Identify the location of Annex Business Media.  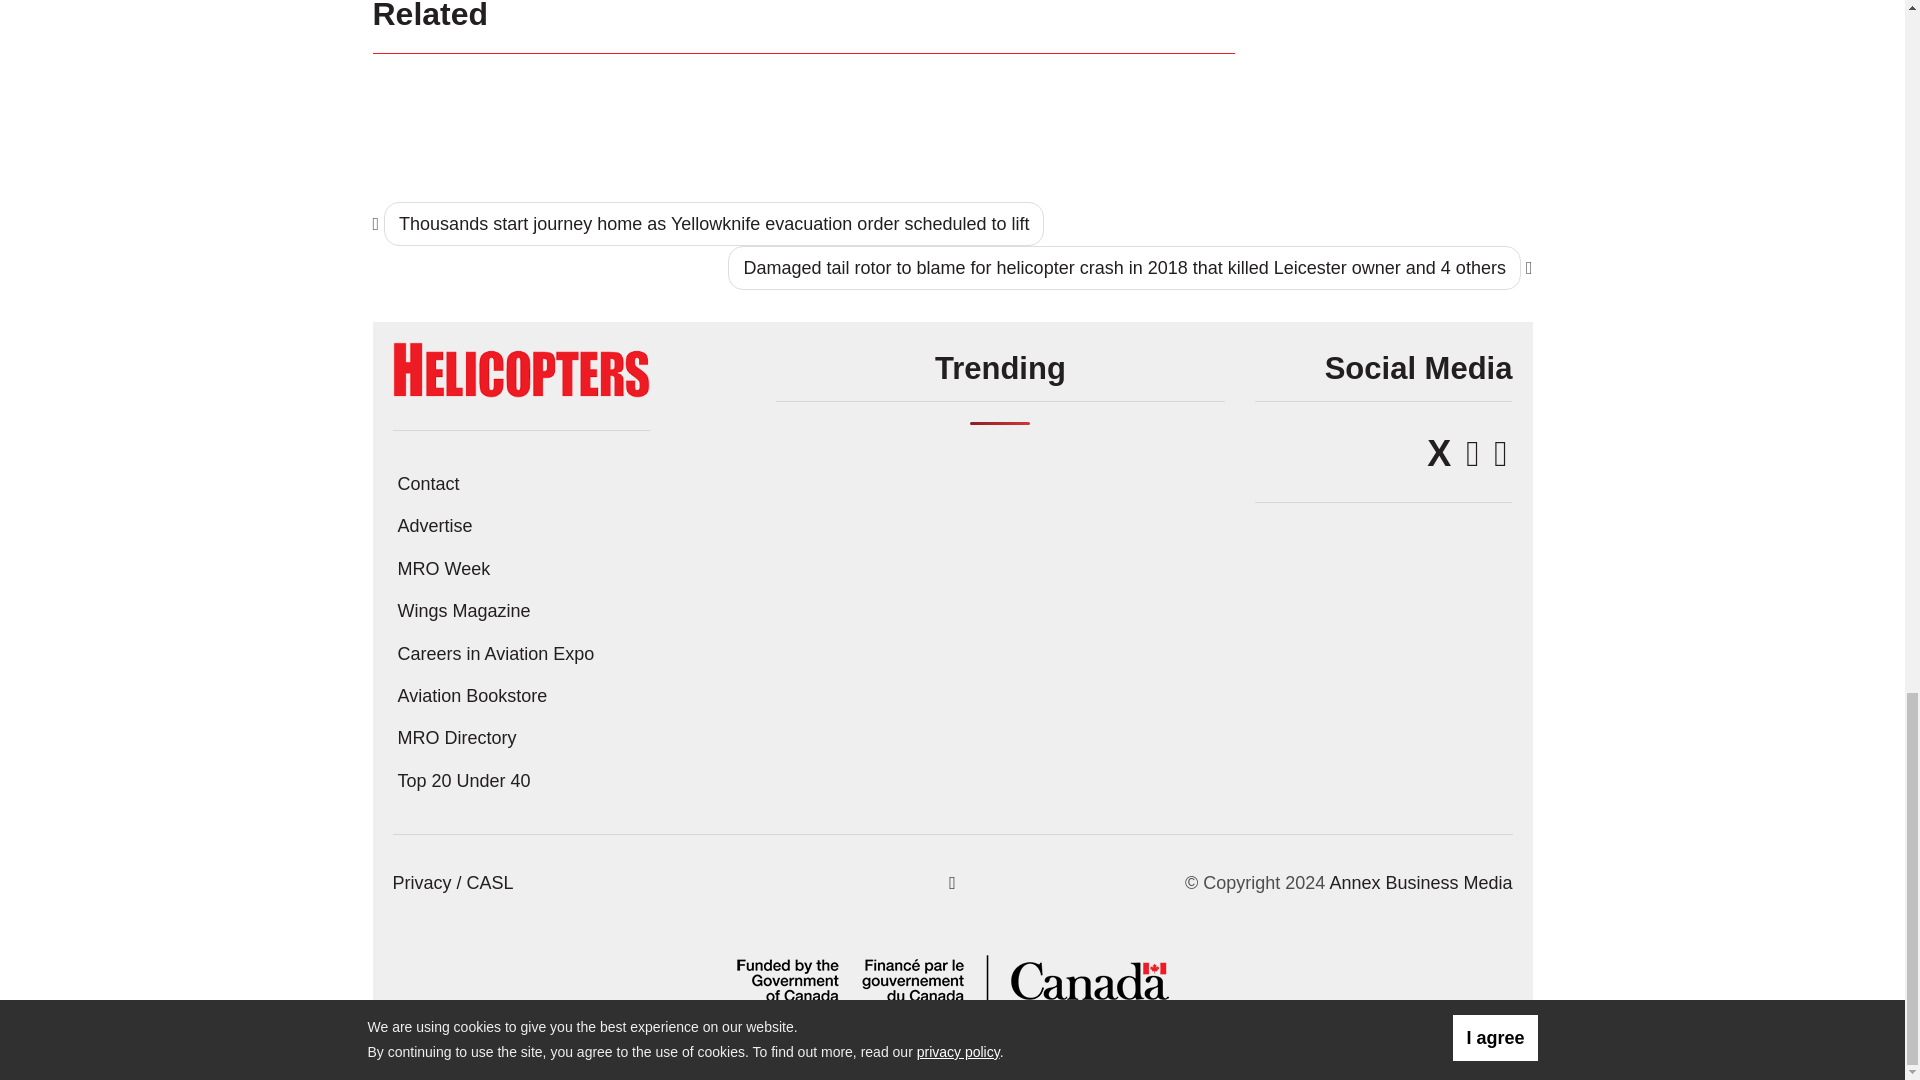
(1420, 882).